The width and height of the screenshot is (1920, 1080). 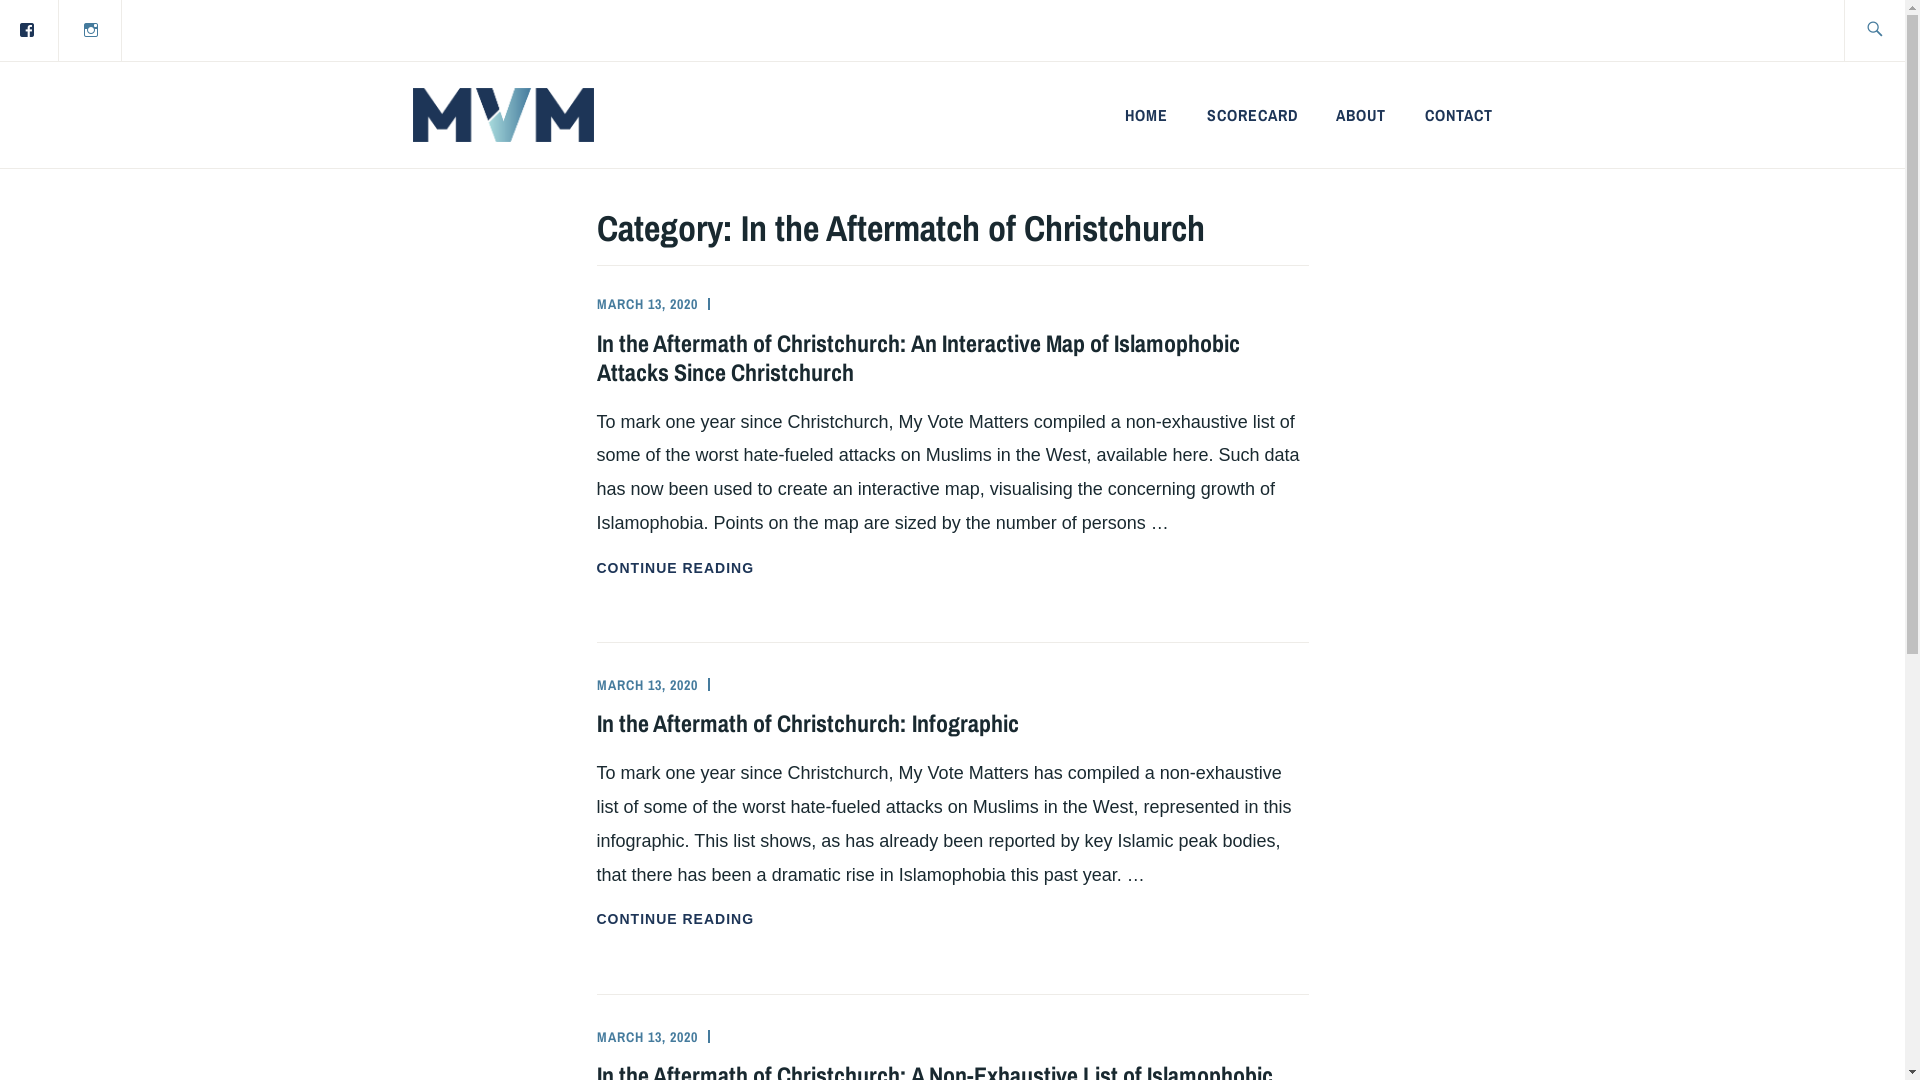 What do you see at coordinates (1146, 115) in the screenshot?
I see `HOME` at bounding box center [1146, 115].